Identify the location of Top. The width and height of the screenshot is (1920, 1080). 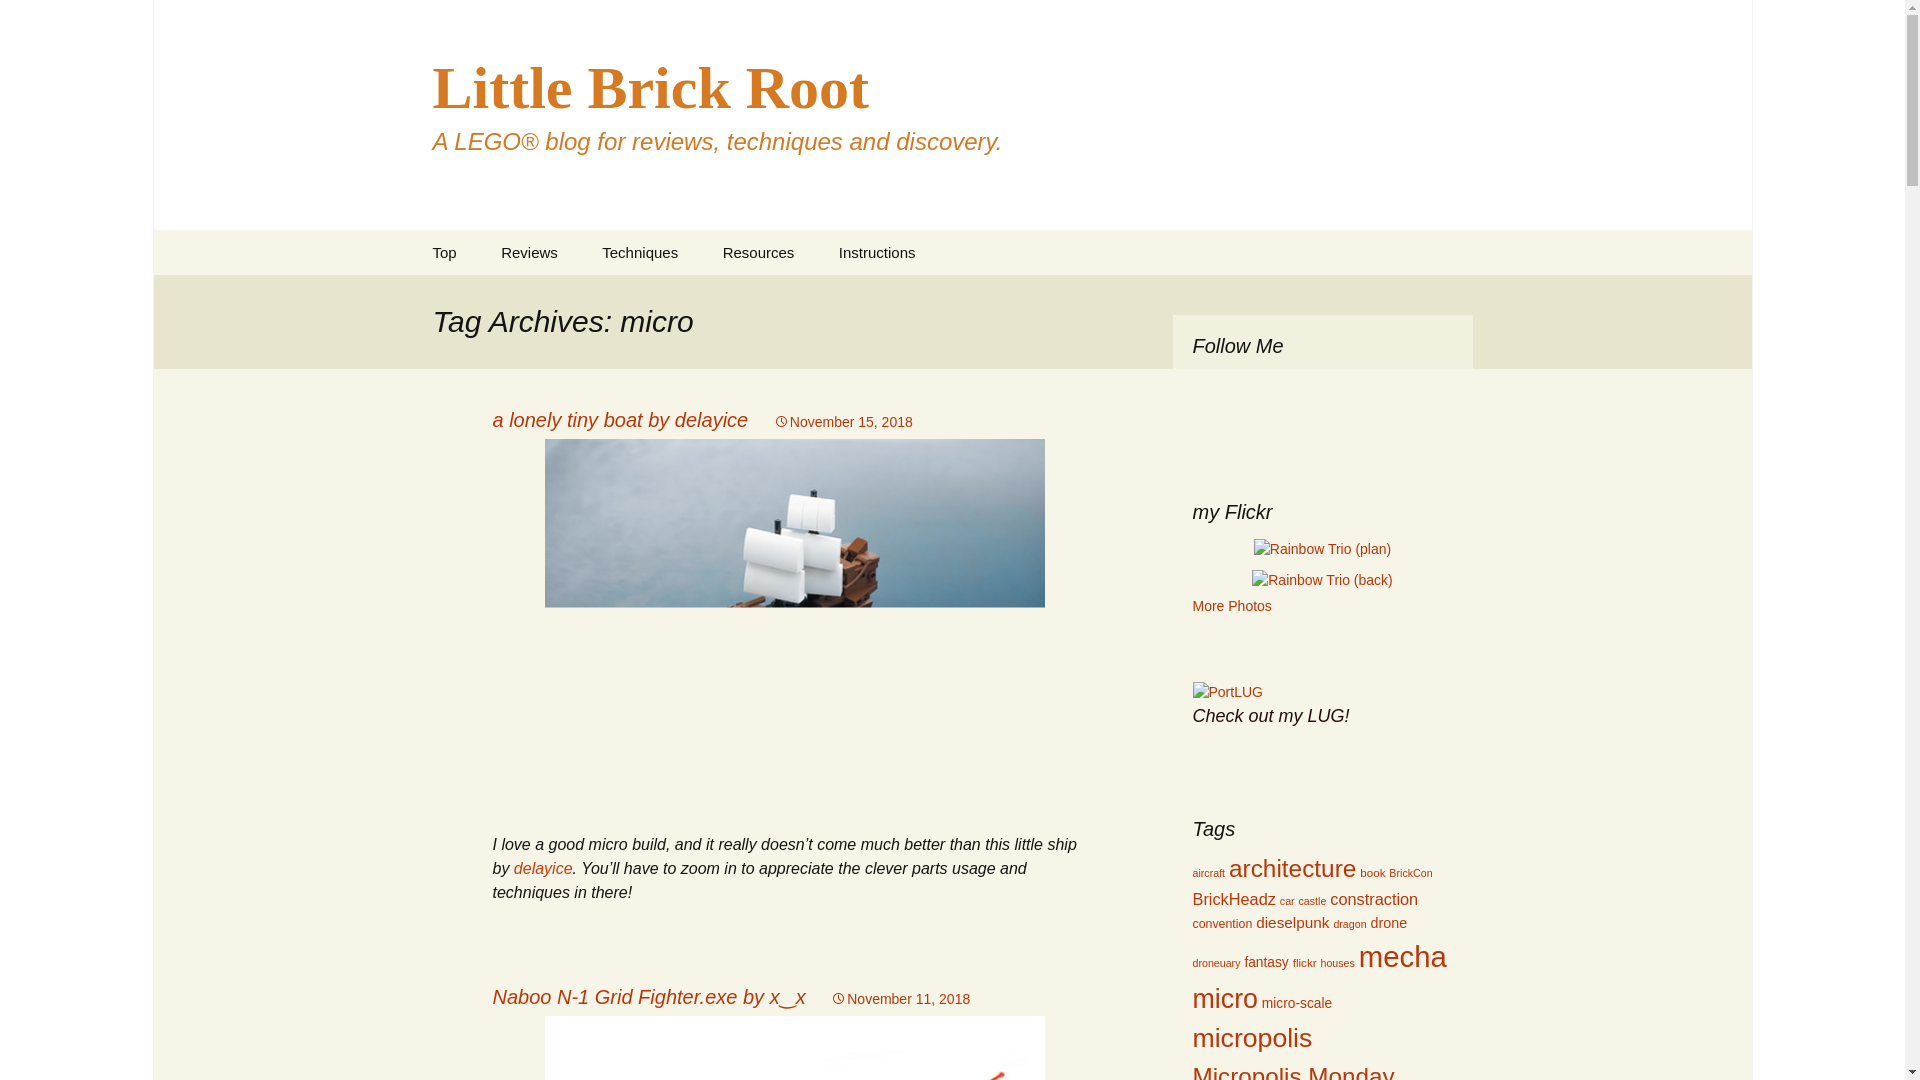
(444, 252).